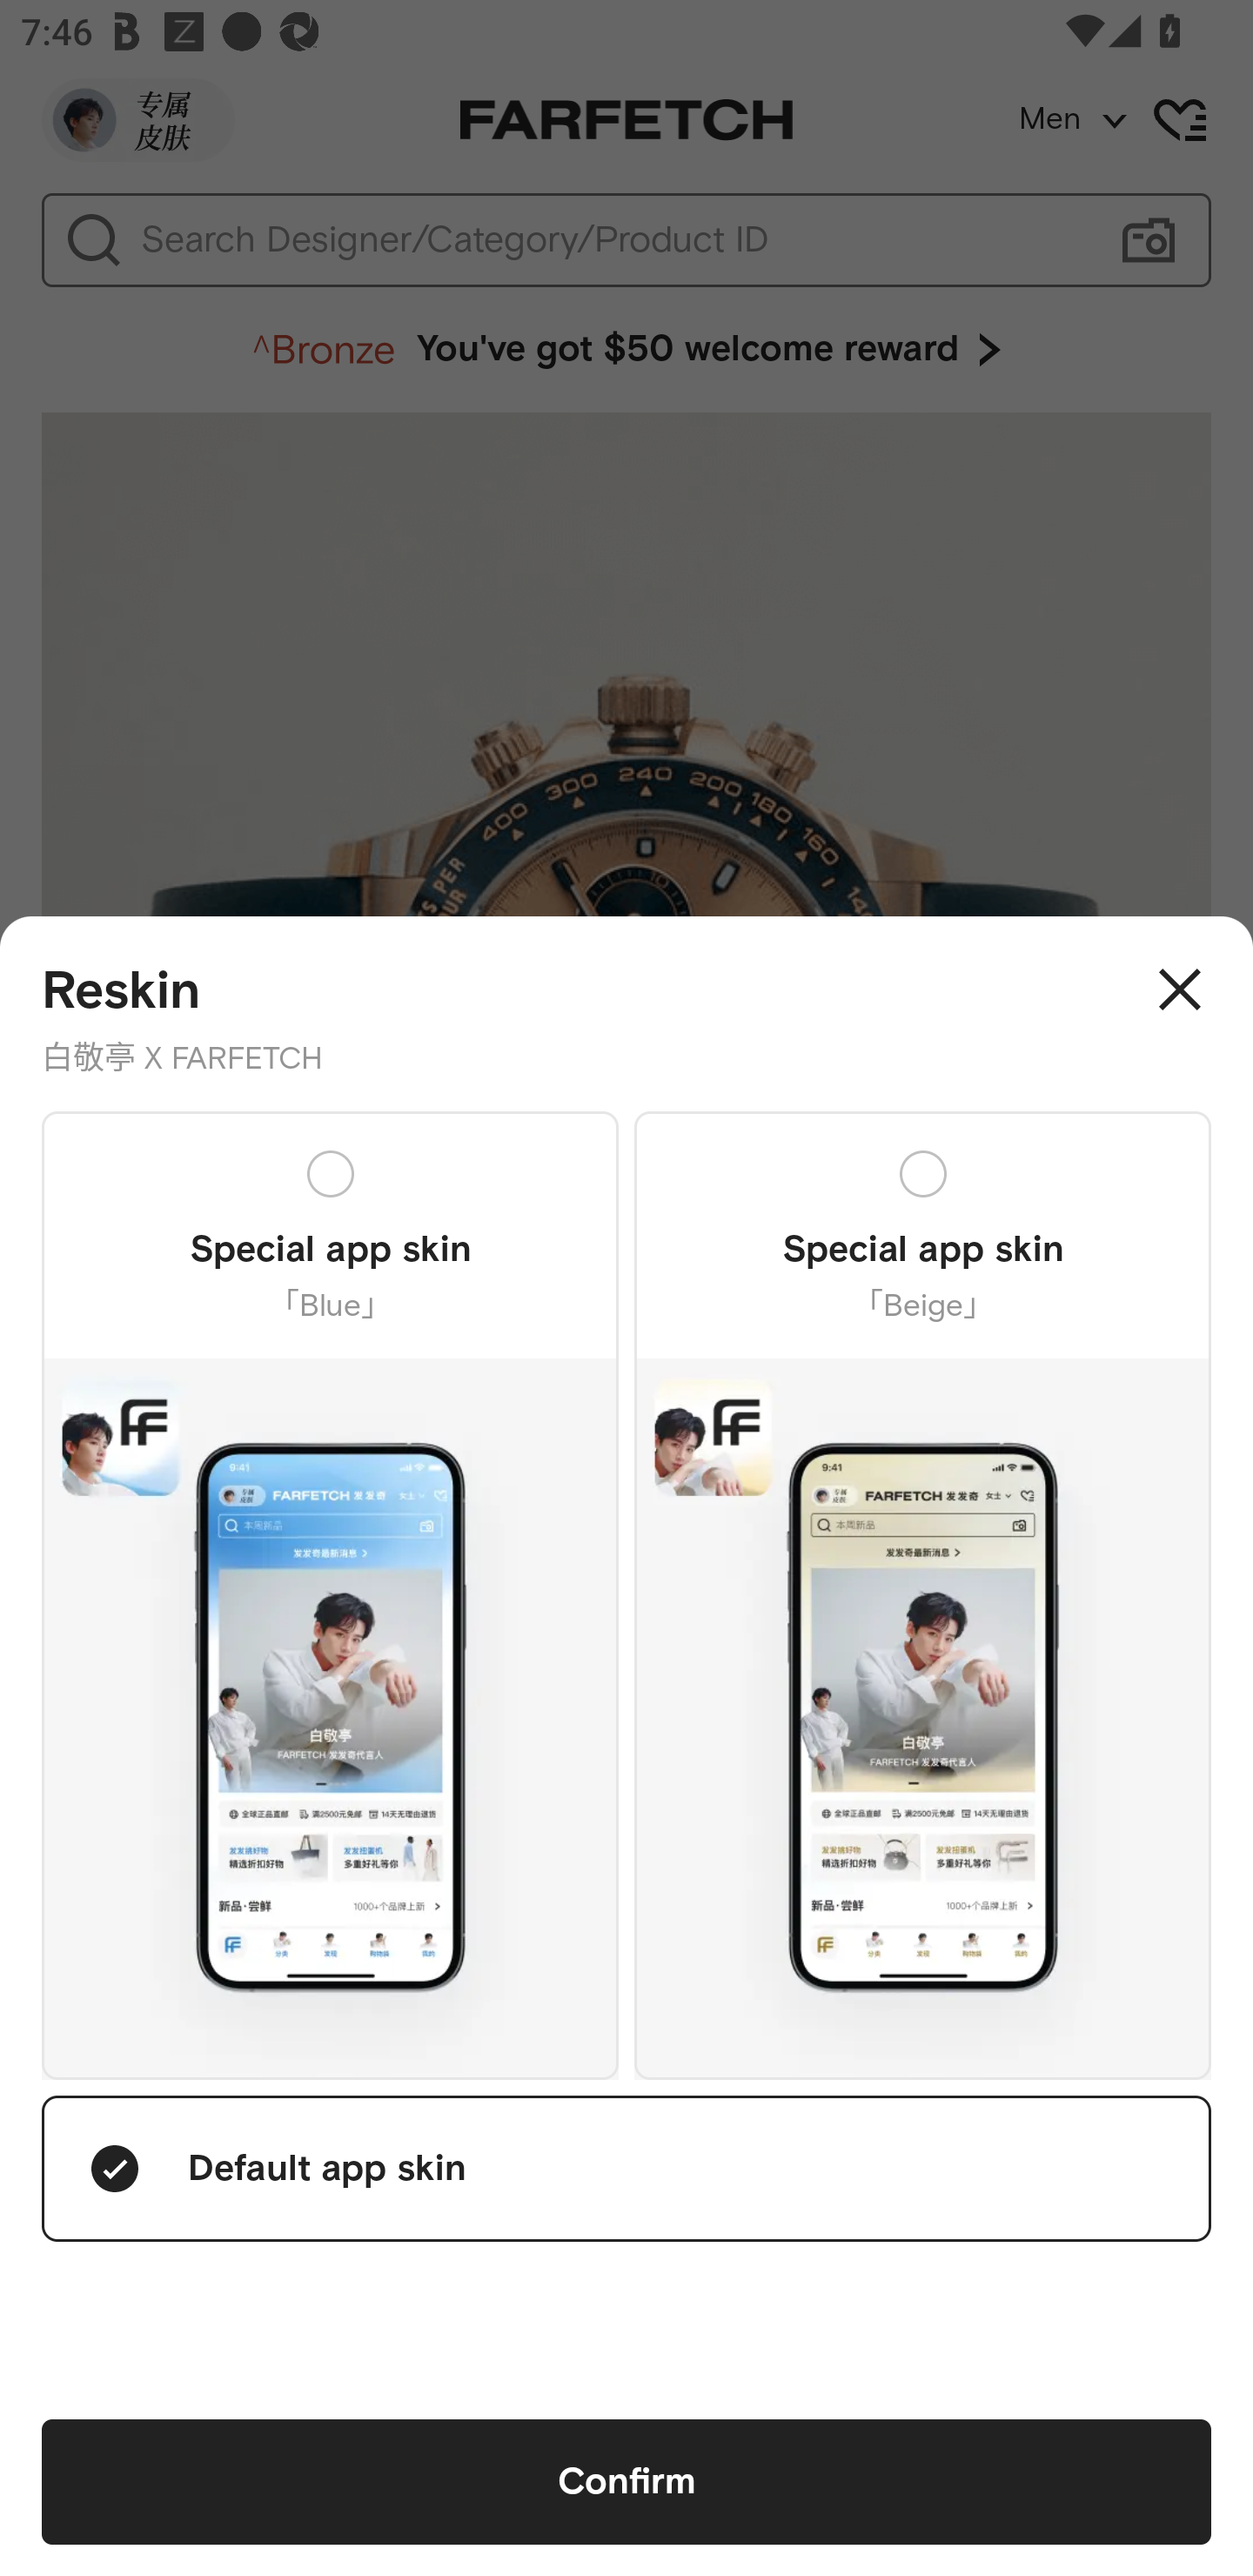 The height and width of the screenshot is (2576, 1253). What do you see at coordinates (626, 2482) in the screenshot?
I see `Confirm` at bounding box center [626, 2482].